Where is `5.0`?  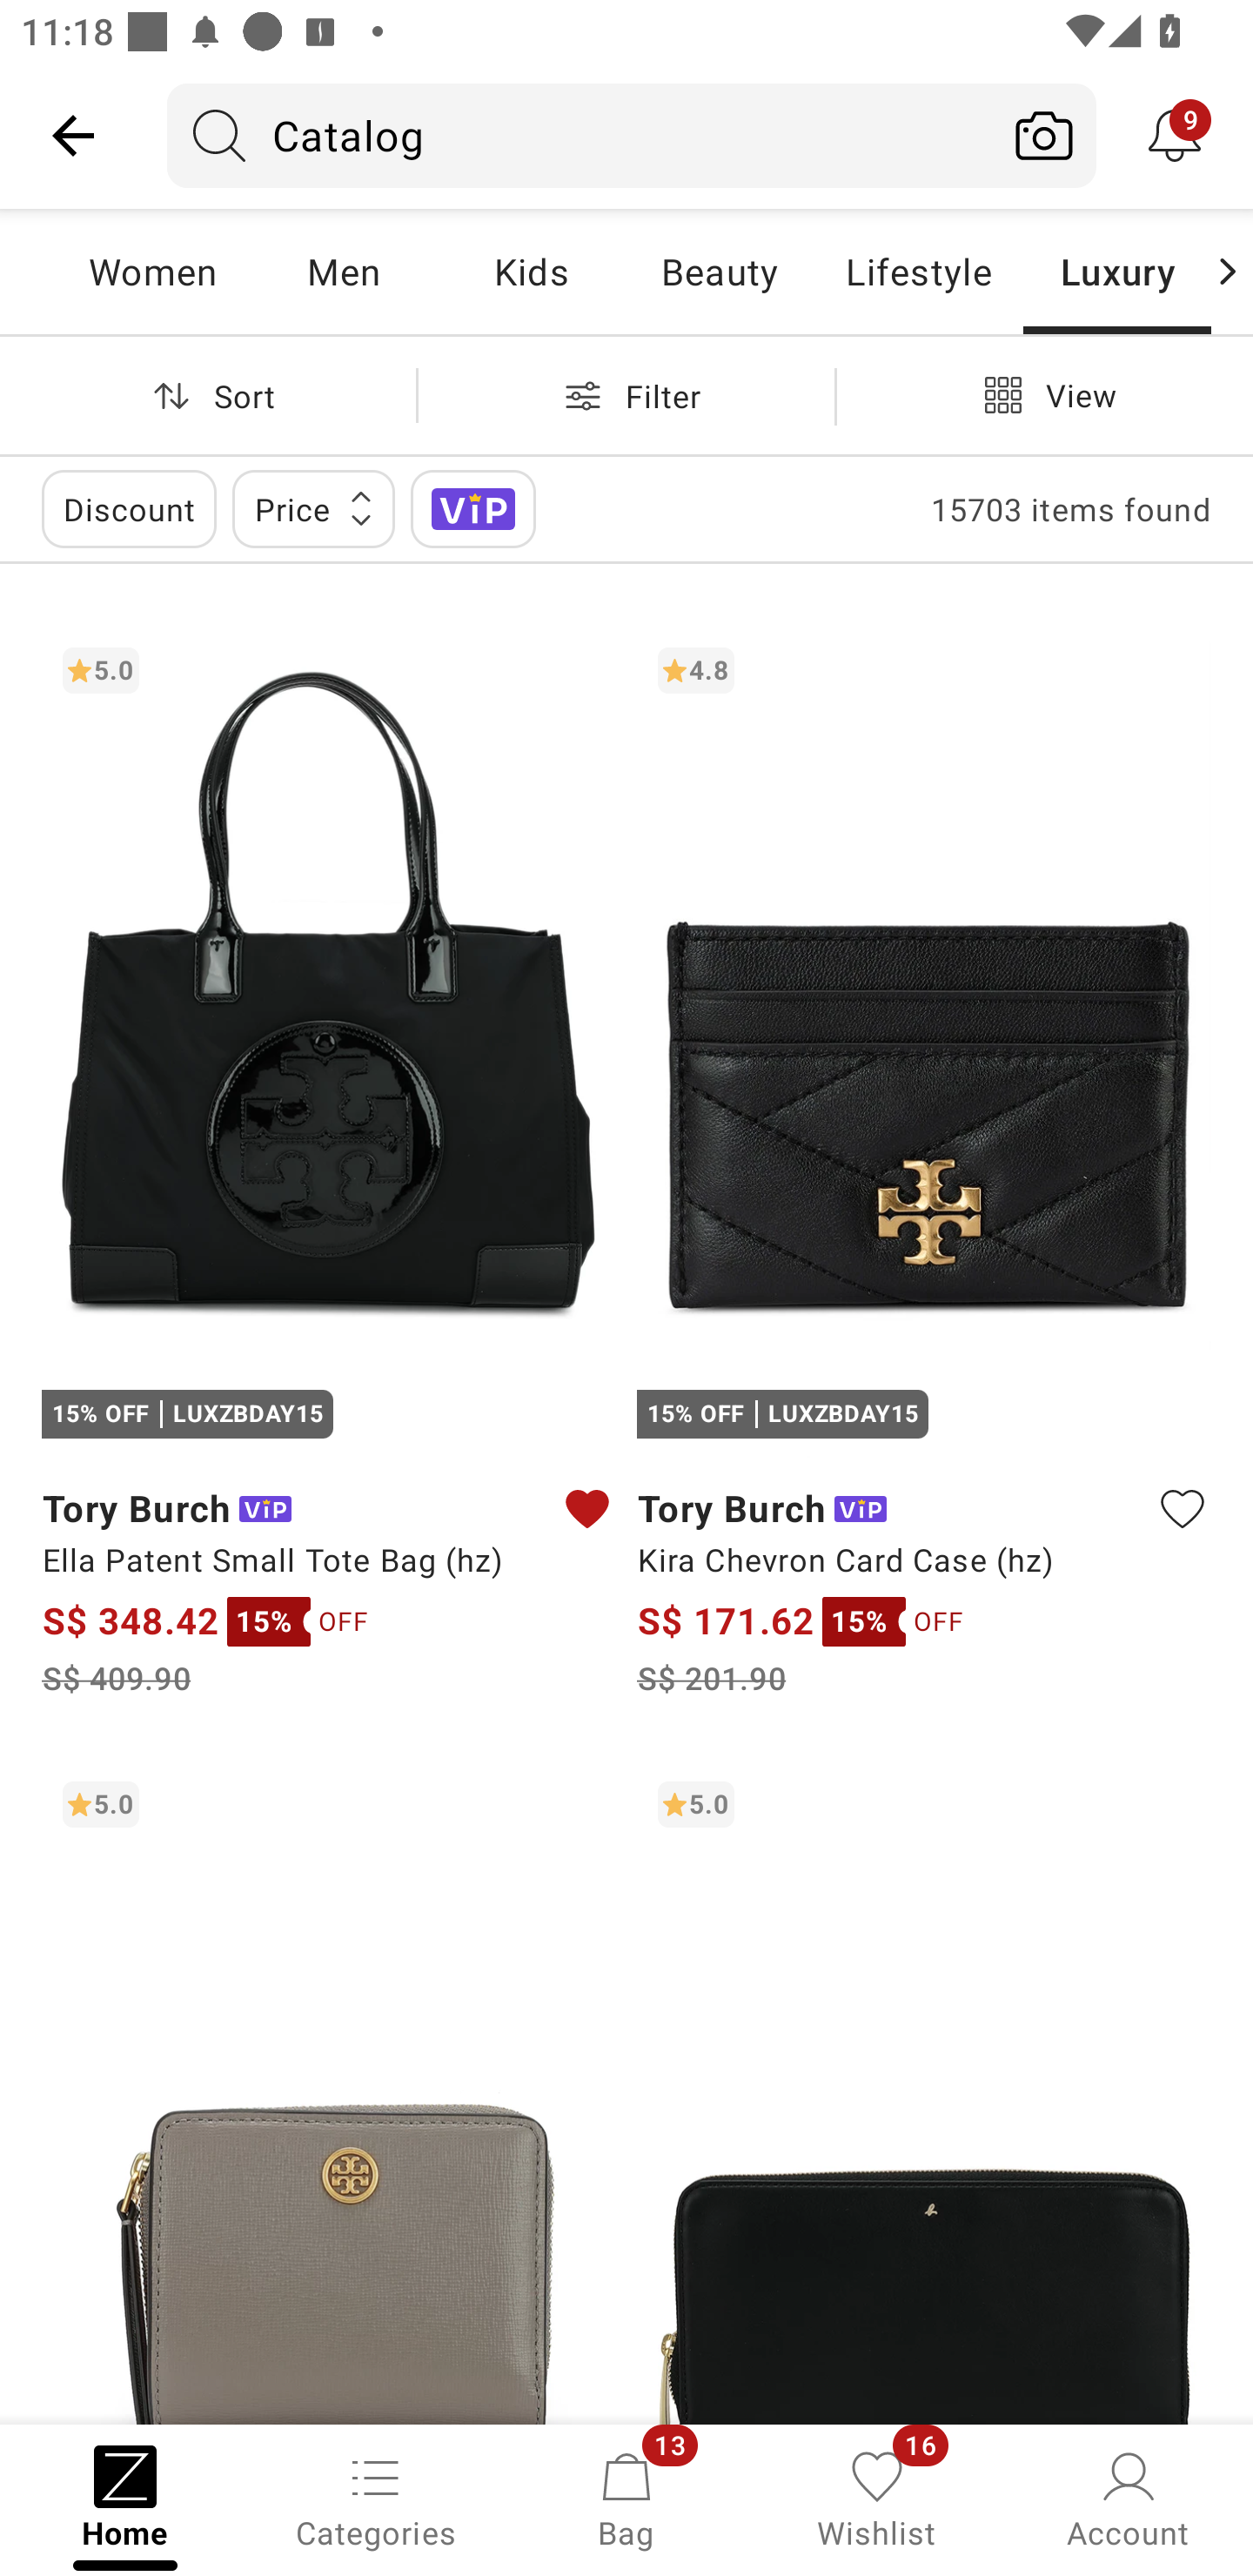
5.0 is located at coordinates (329, 2091).